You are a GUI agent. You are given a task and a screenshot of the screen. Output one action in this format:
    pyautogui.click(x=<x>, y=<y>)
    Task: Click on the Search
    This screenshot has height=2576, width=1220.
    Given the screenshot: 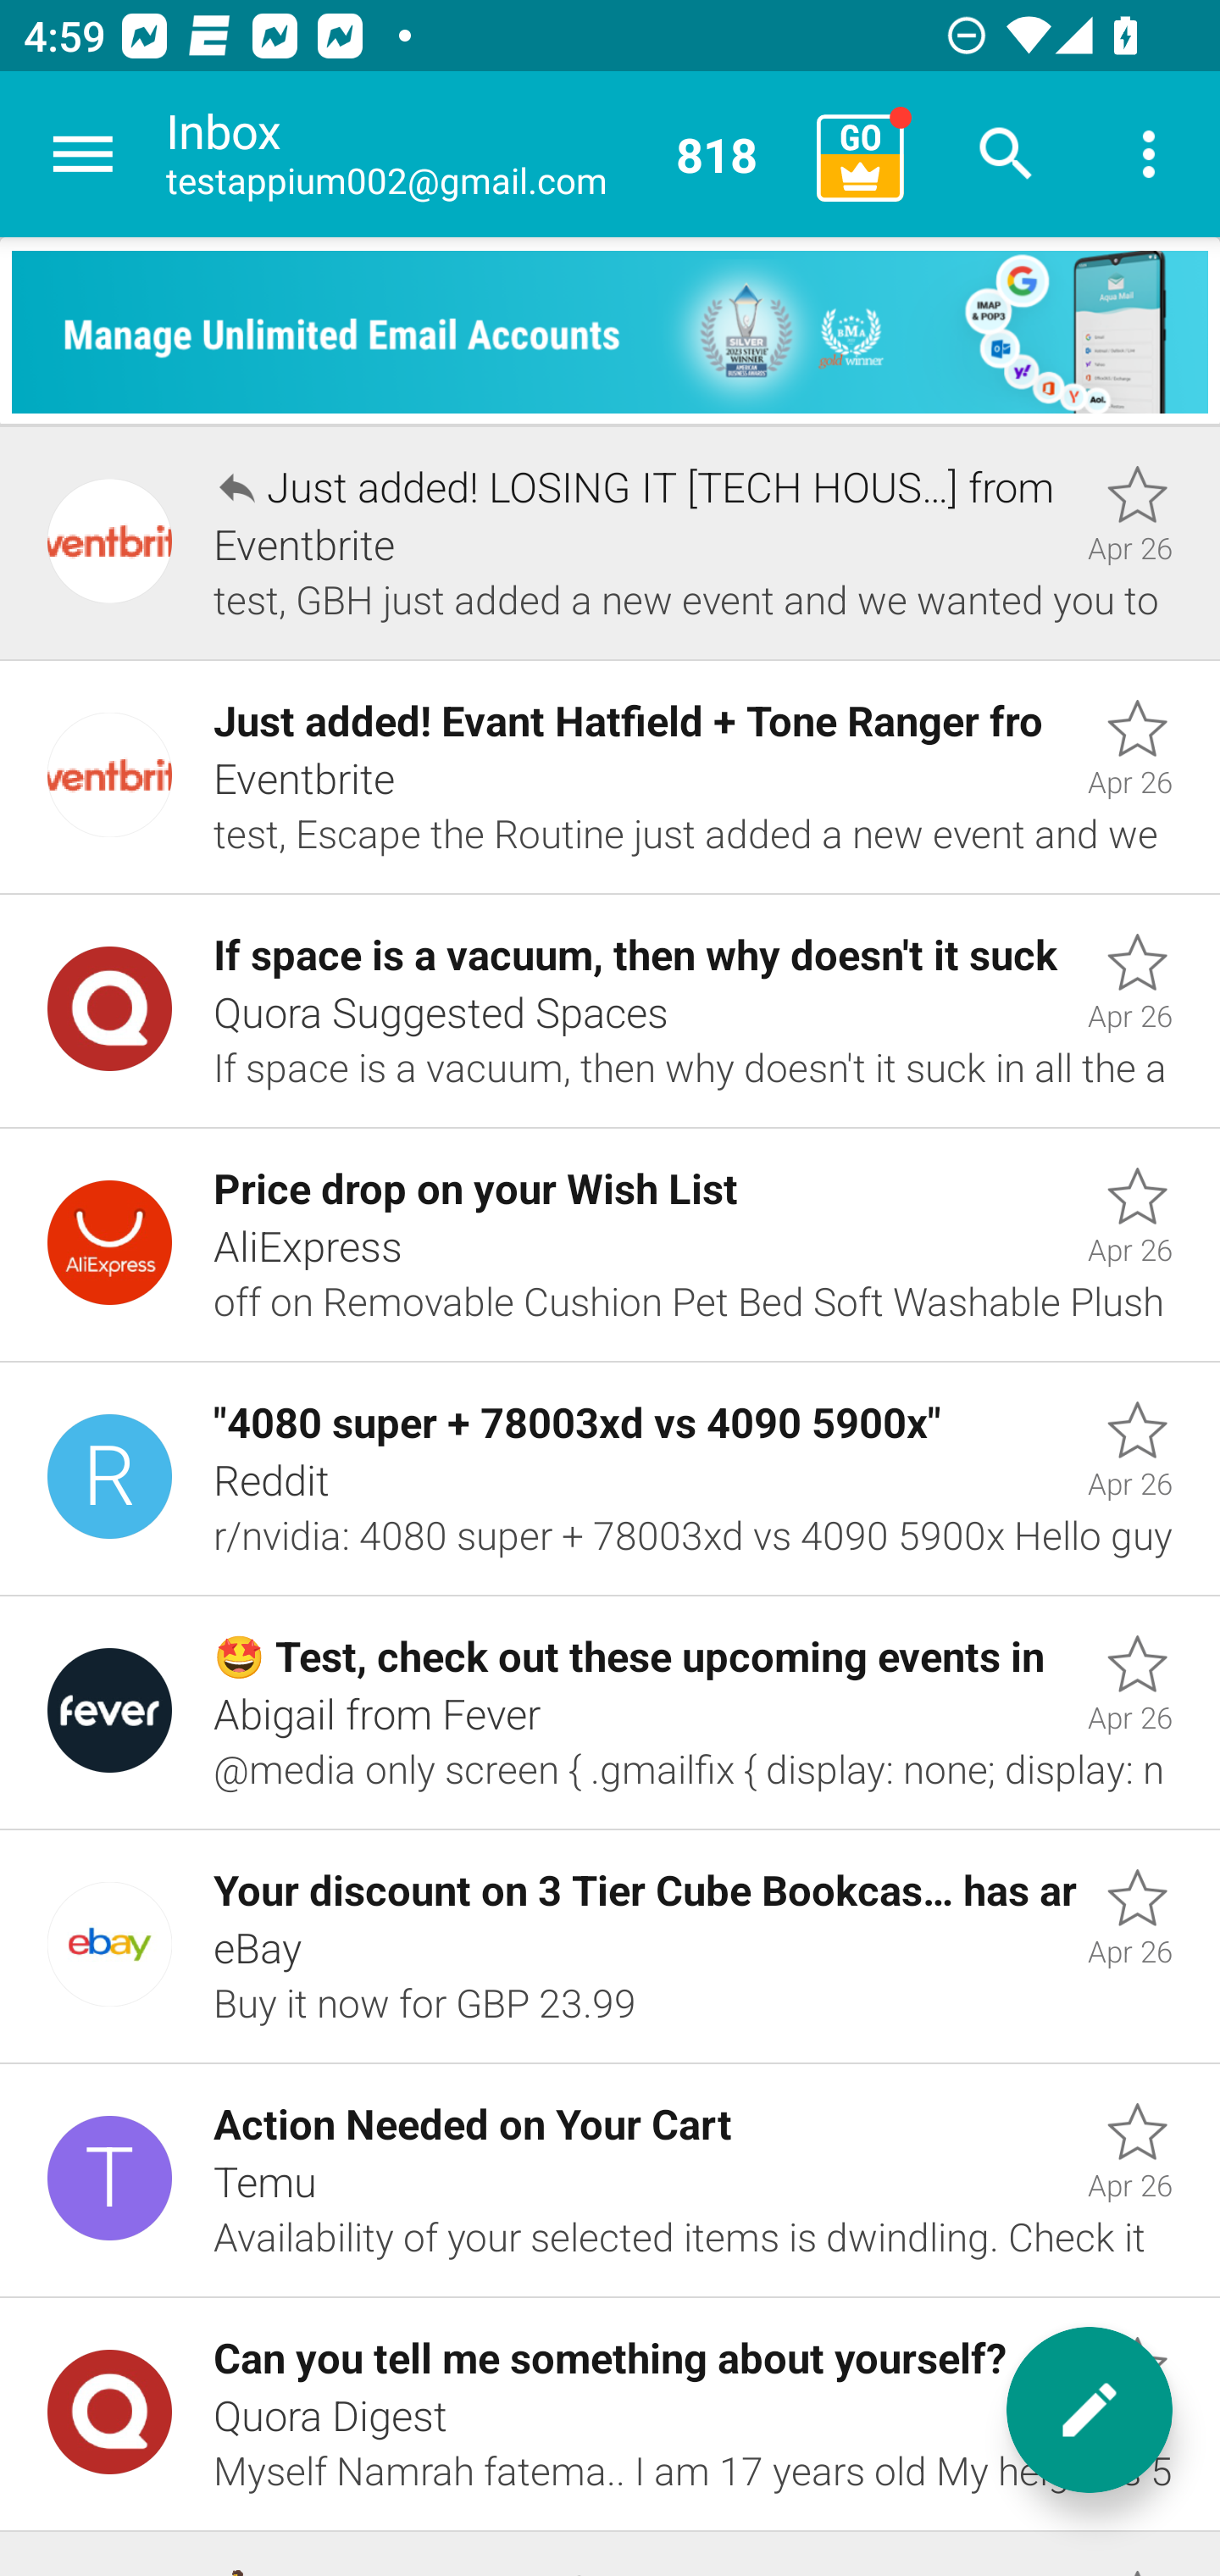 What is the action you would take?
    pyautogui.click(x=1006, y=154)
    